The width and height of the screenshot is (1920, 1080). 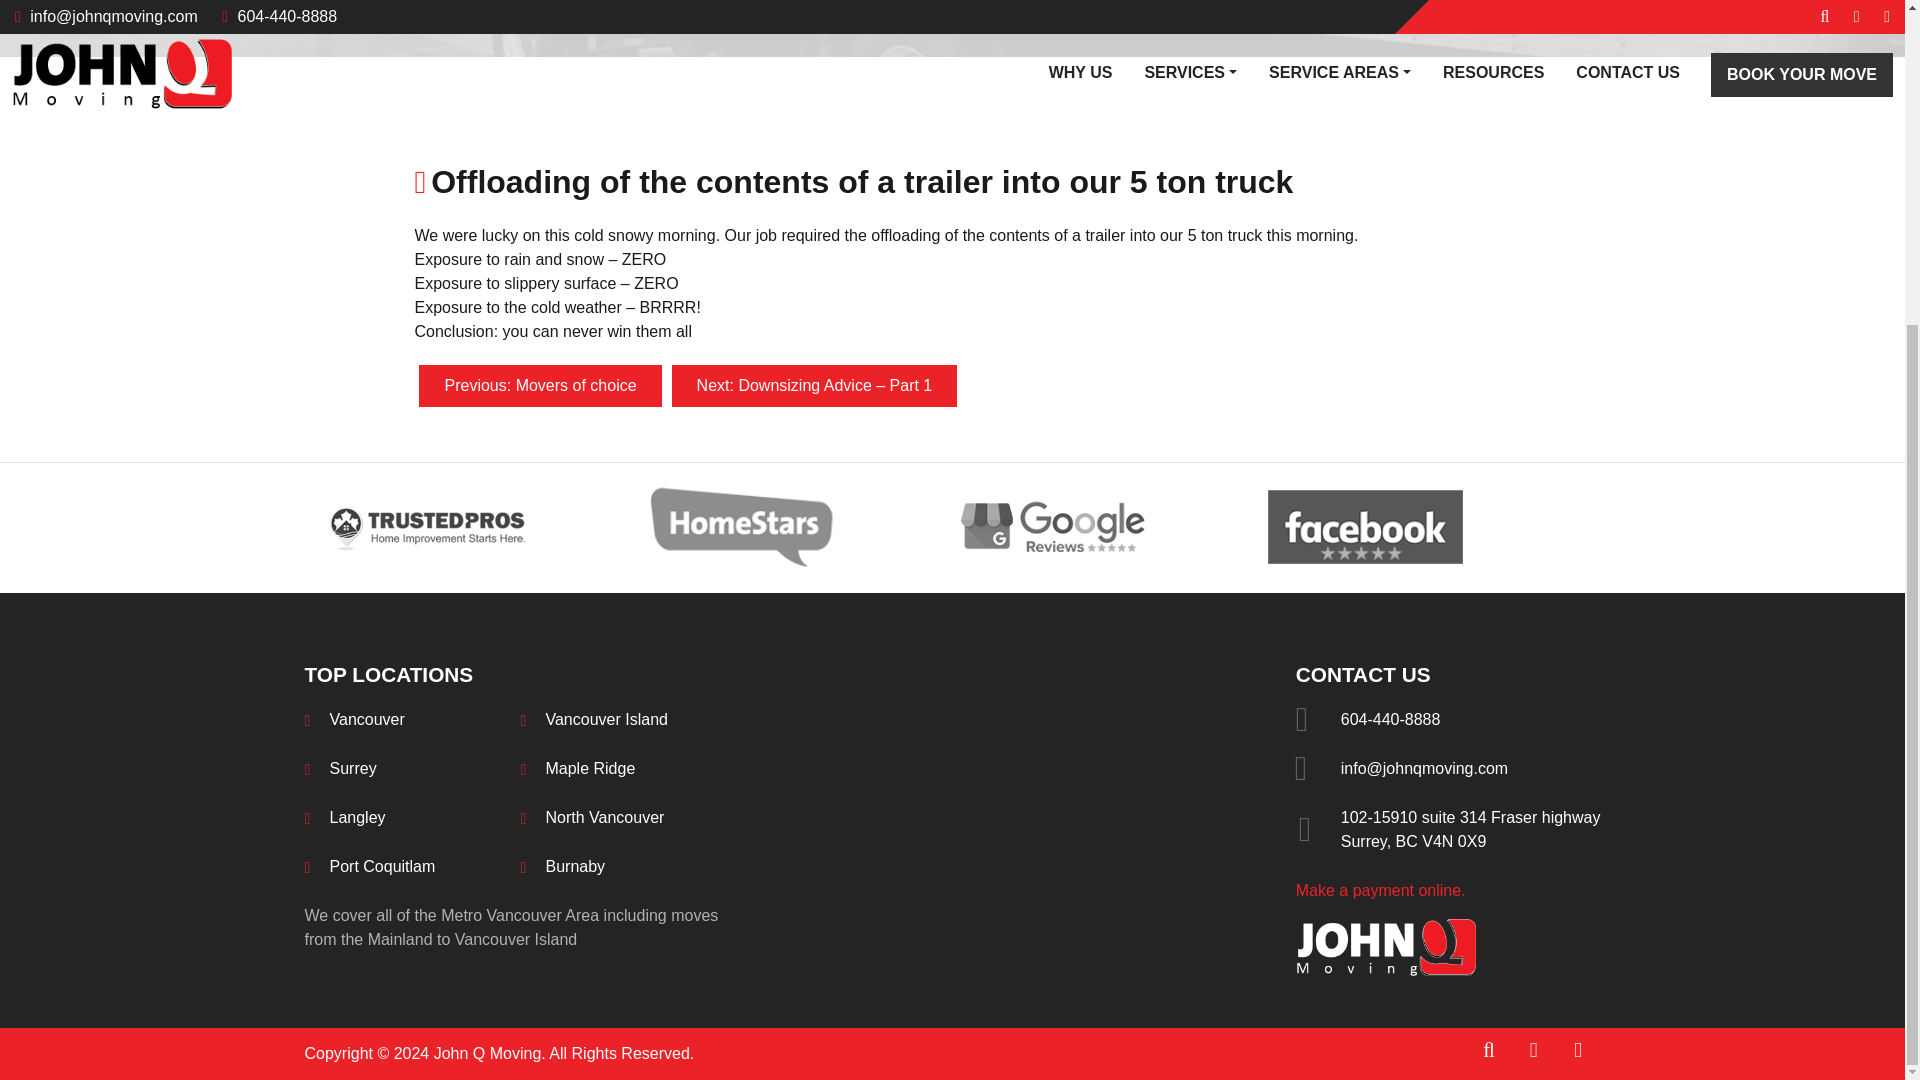 What do you see at coordinates (539, 386) in the screenshot?
I see `North Vancouver` at bounding box center [539, 386].